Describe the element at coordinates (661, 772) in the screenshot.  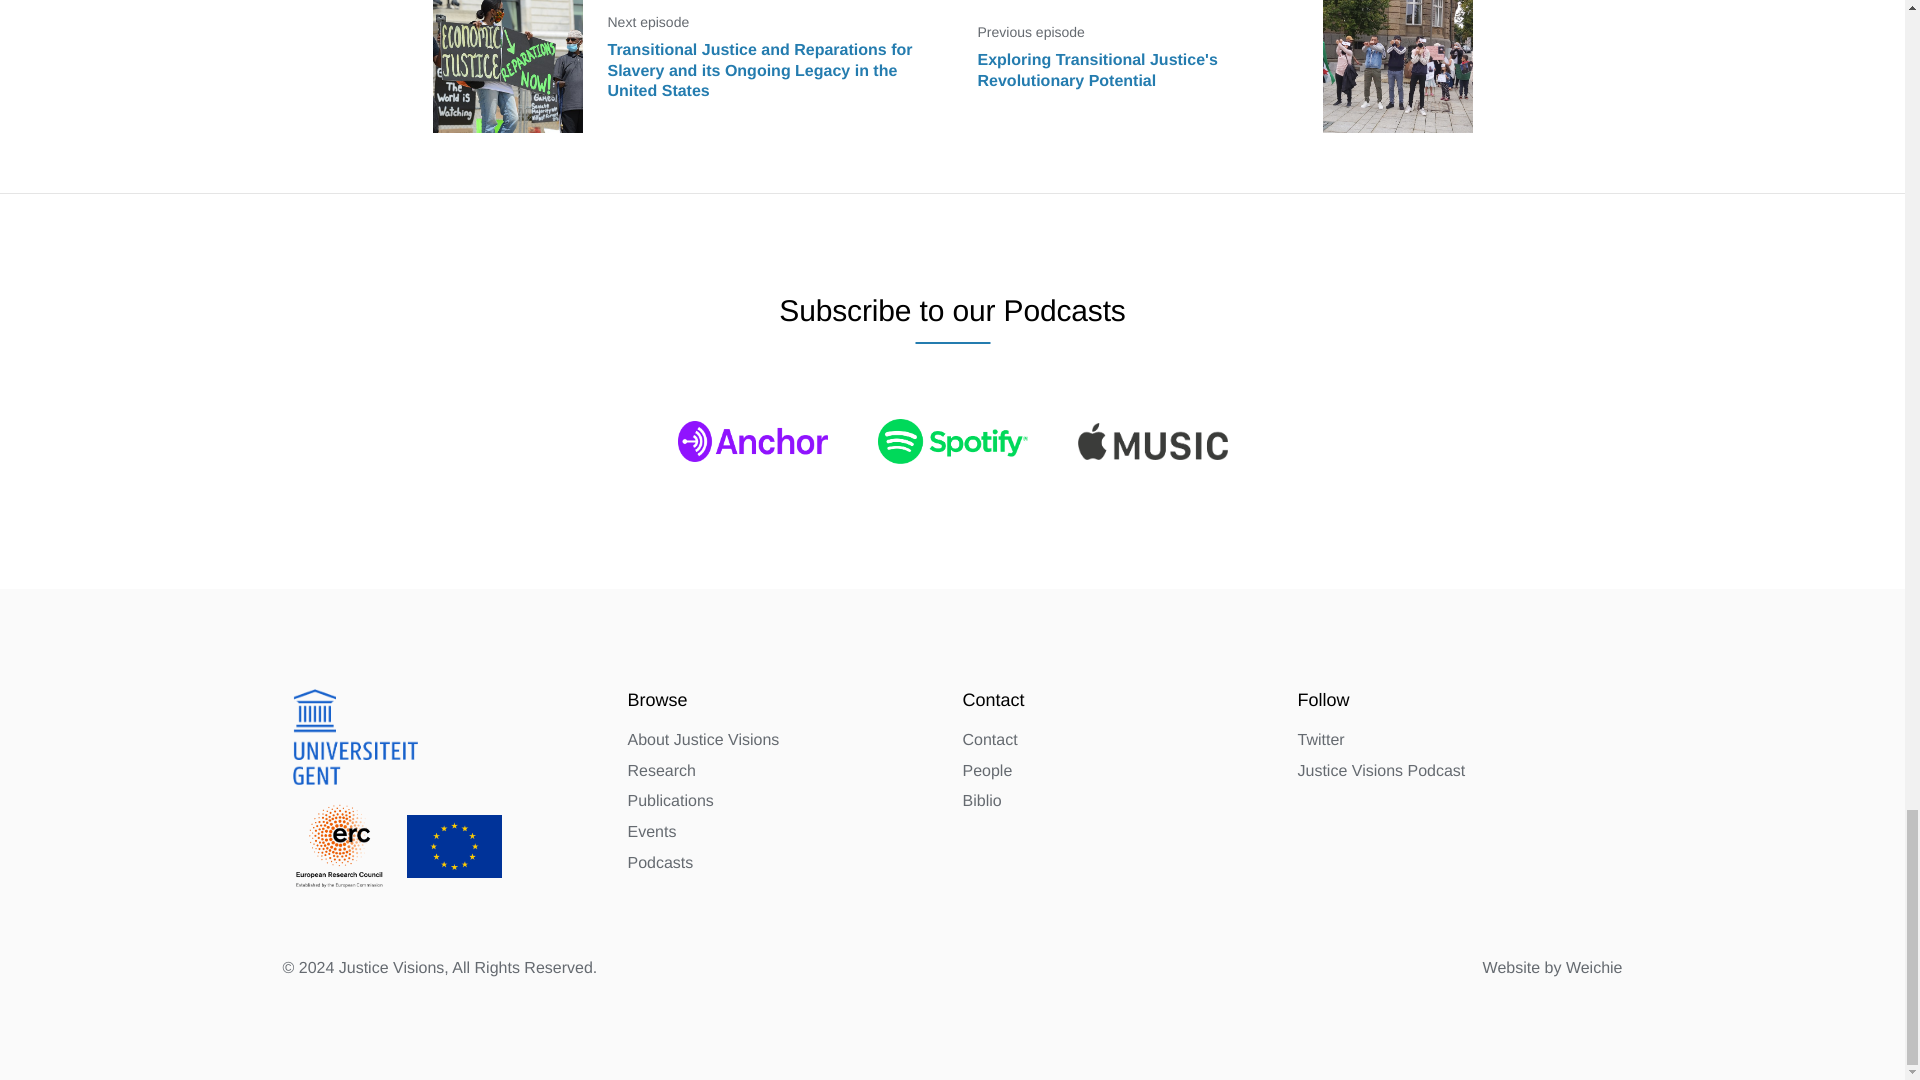
I see `Research` at that location.